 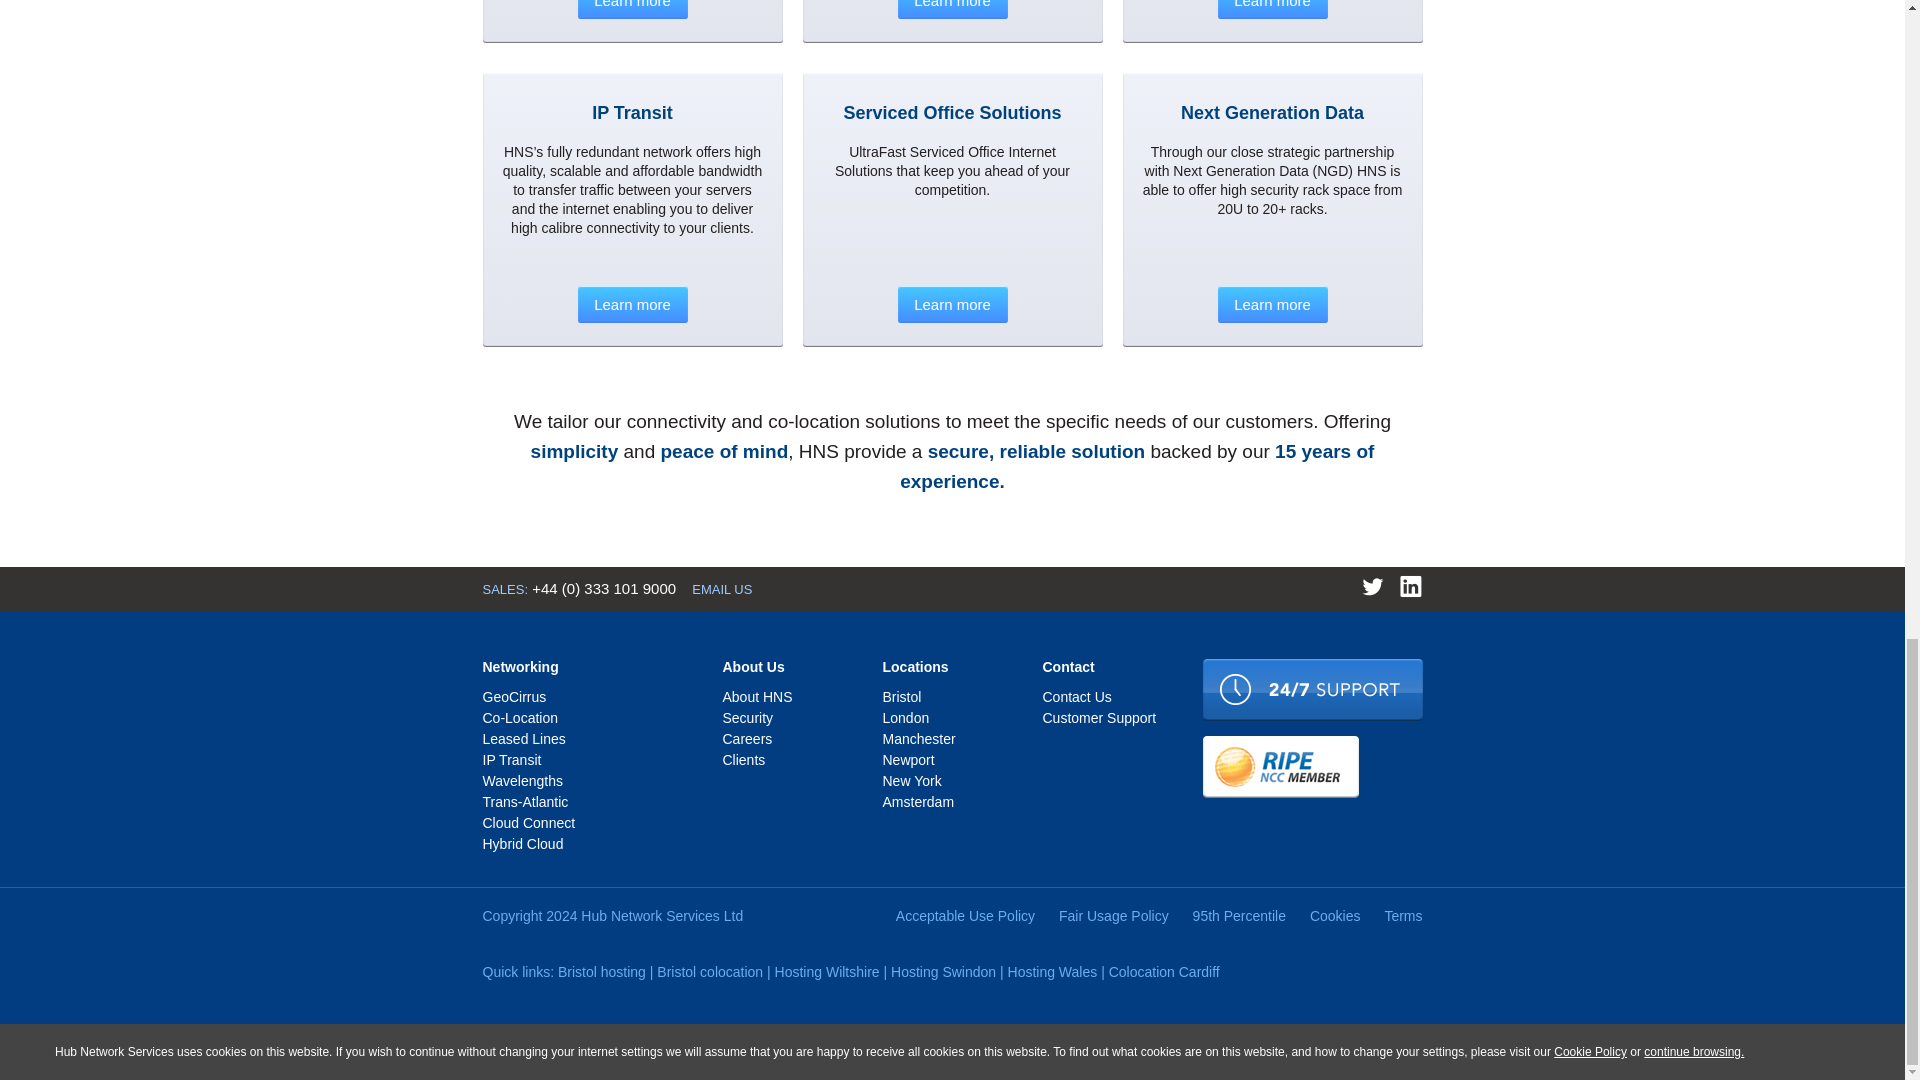 I want to click on Colocation Cardiff, so click(x=1164, y=972).